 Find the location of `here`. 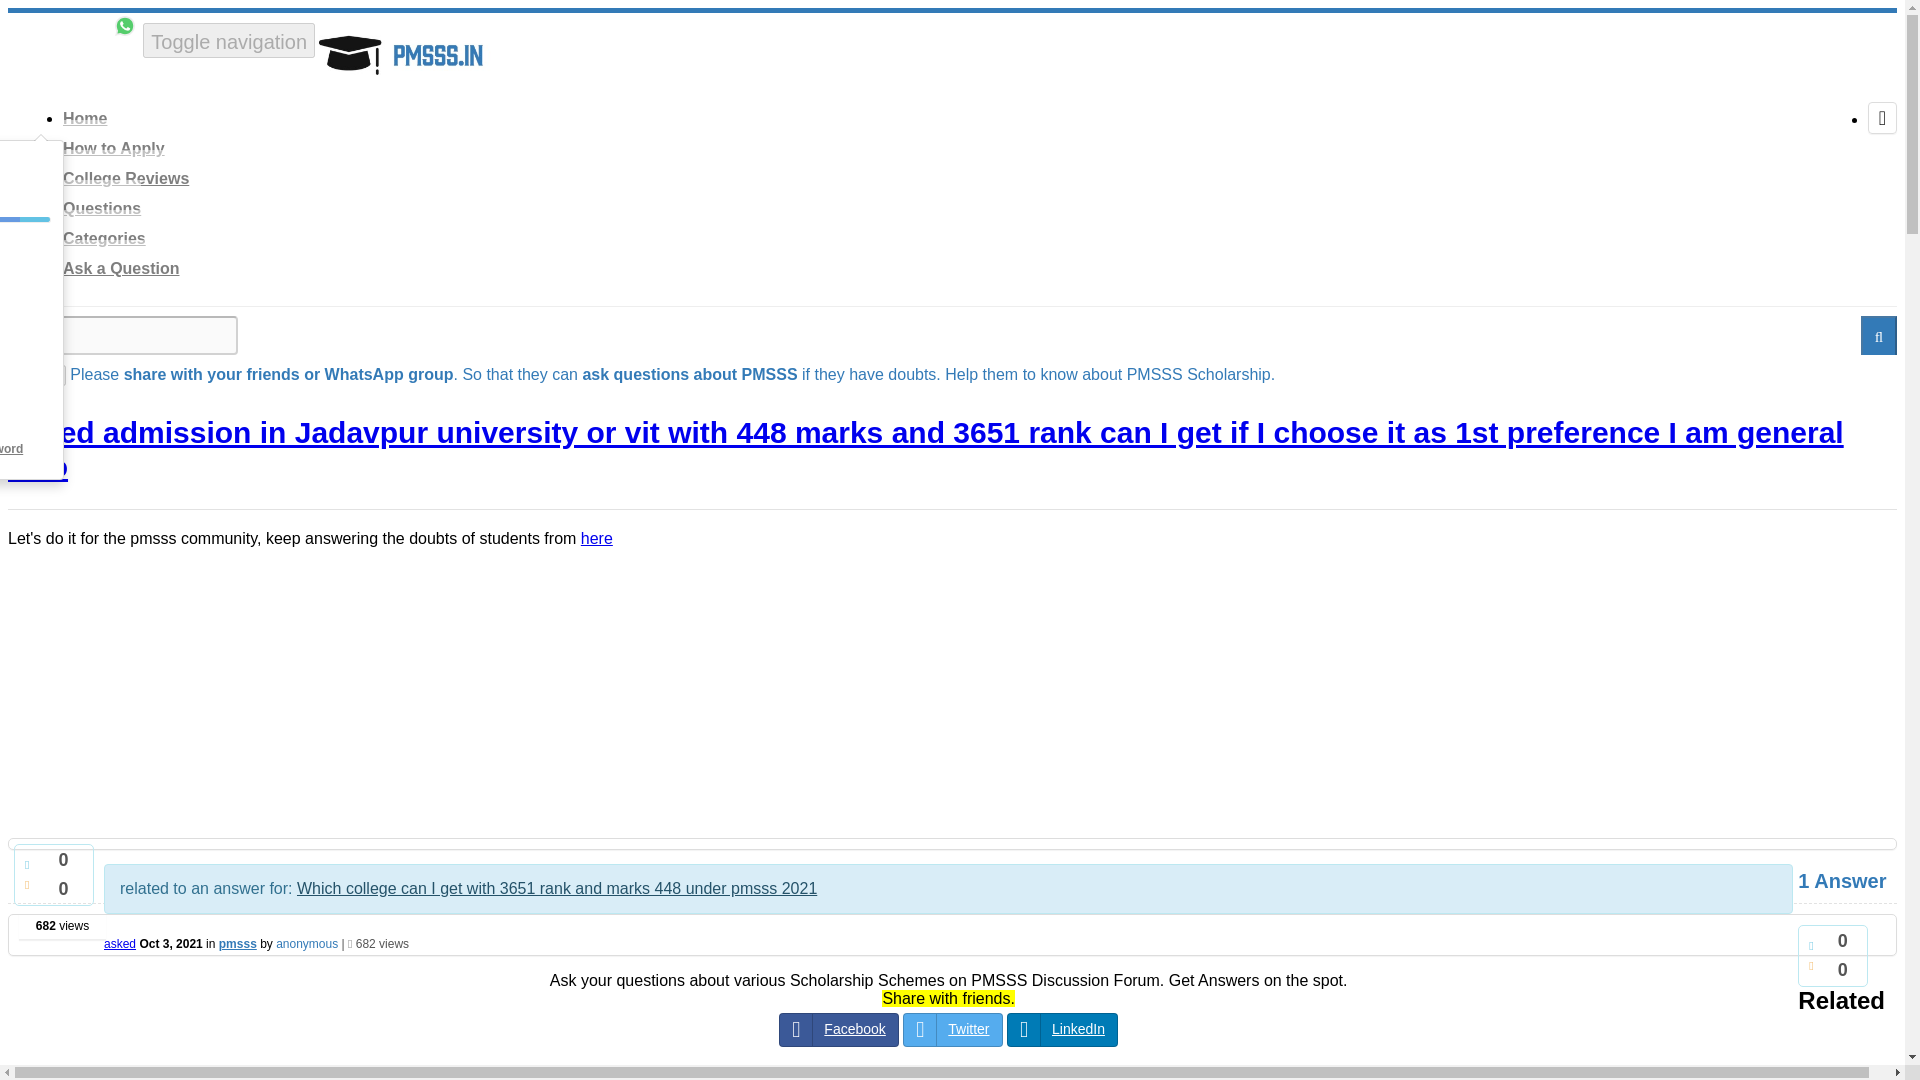

here is located at coordinates (596, 538).